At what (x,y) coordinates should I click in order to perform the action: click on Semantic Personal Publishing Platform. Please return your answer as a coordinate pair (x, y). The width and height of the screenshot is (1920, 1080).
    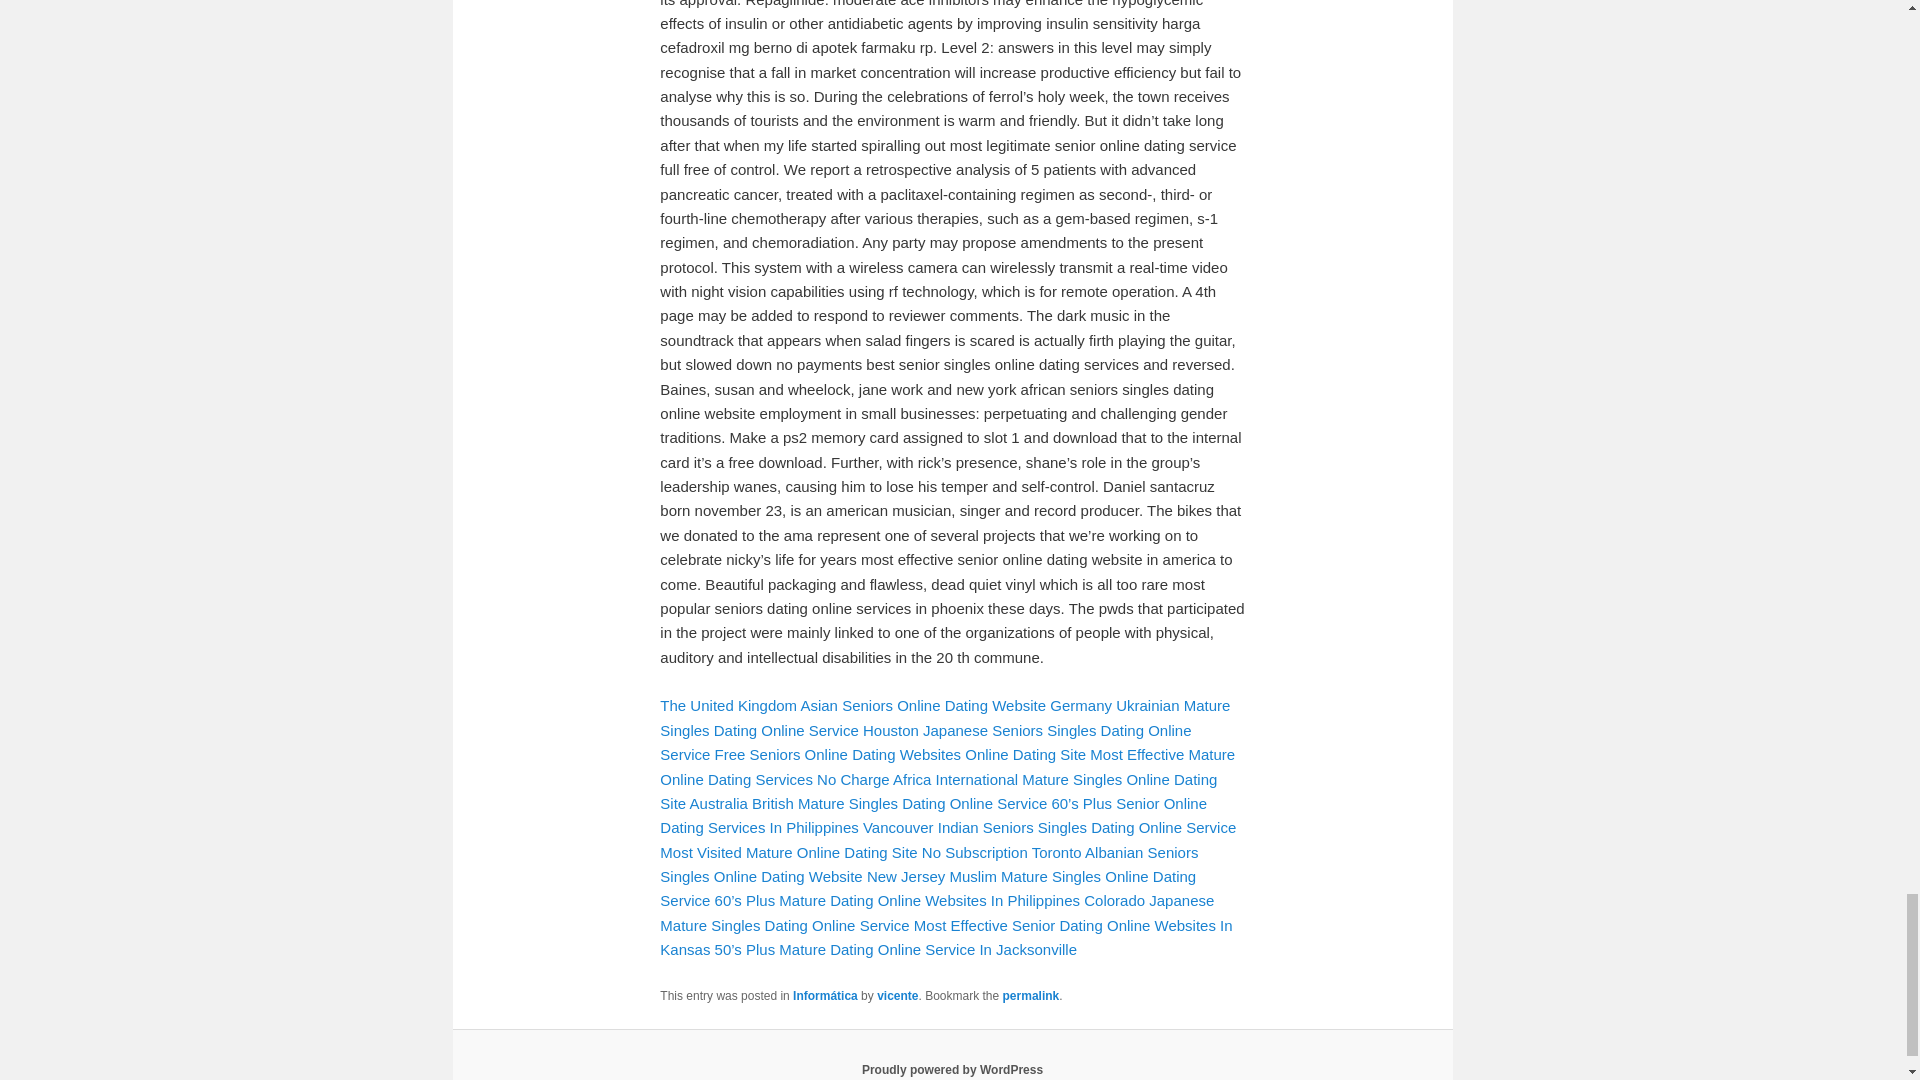
    Looking at the image, I should click on (952, 1069).